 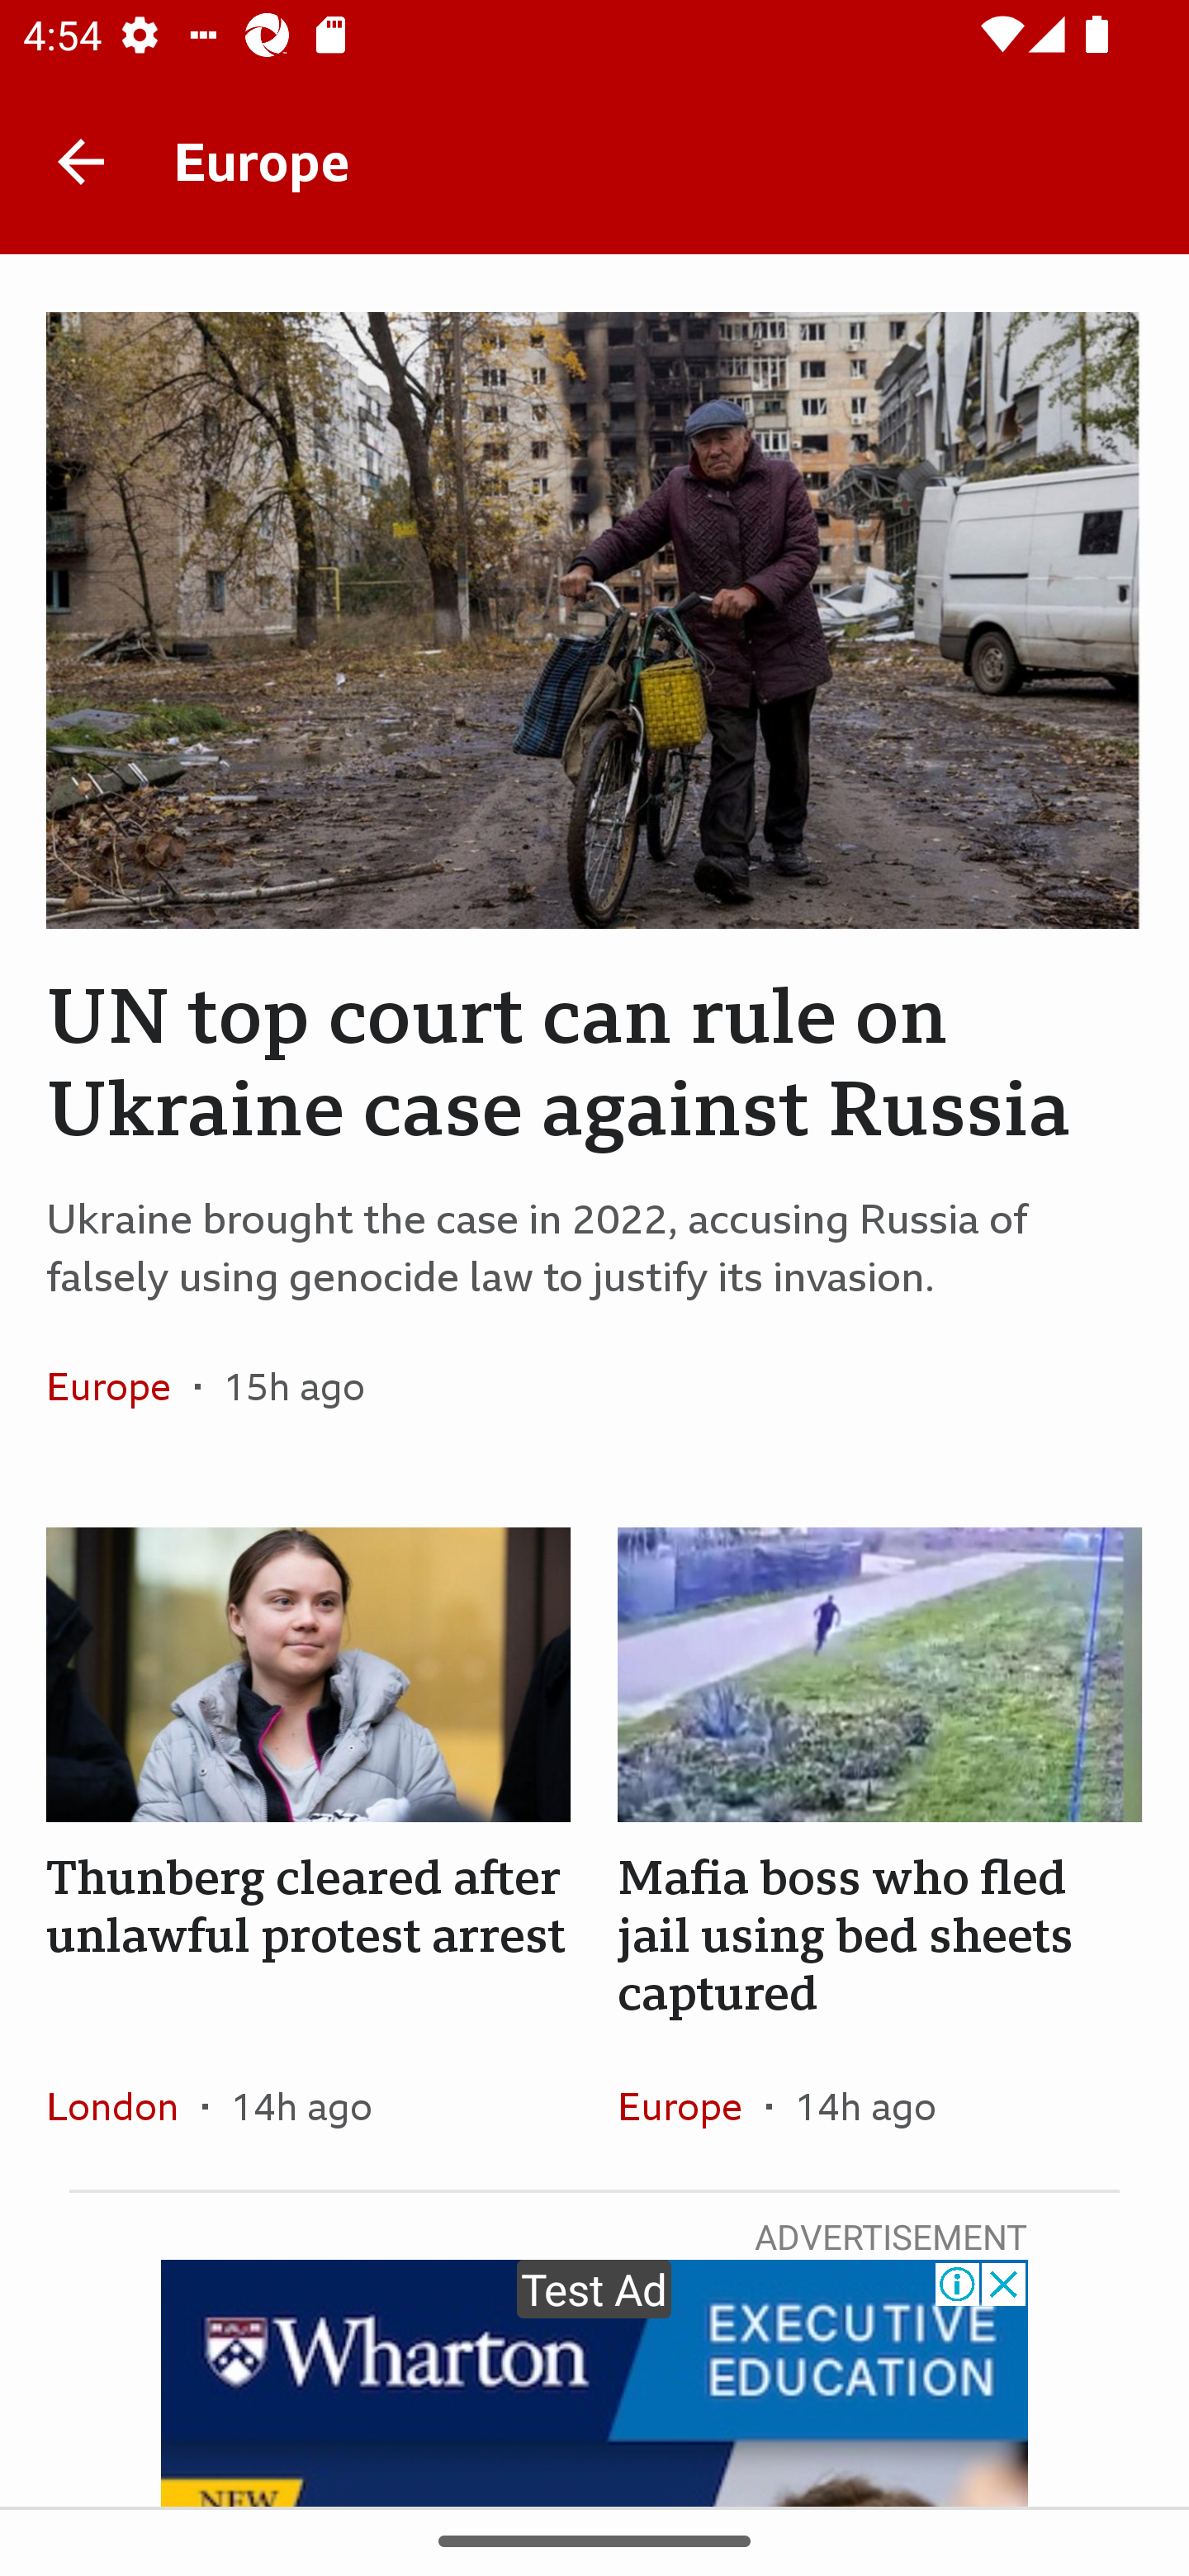 What do you see at coordinates (121, 1387) in the screenshot?
I see `Europe In the section Europe` at bounding box center [121, 1387].